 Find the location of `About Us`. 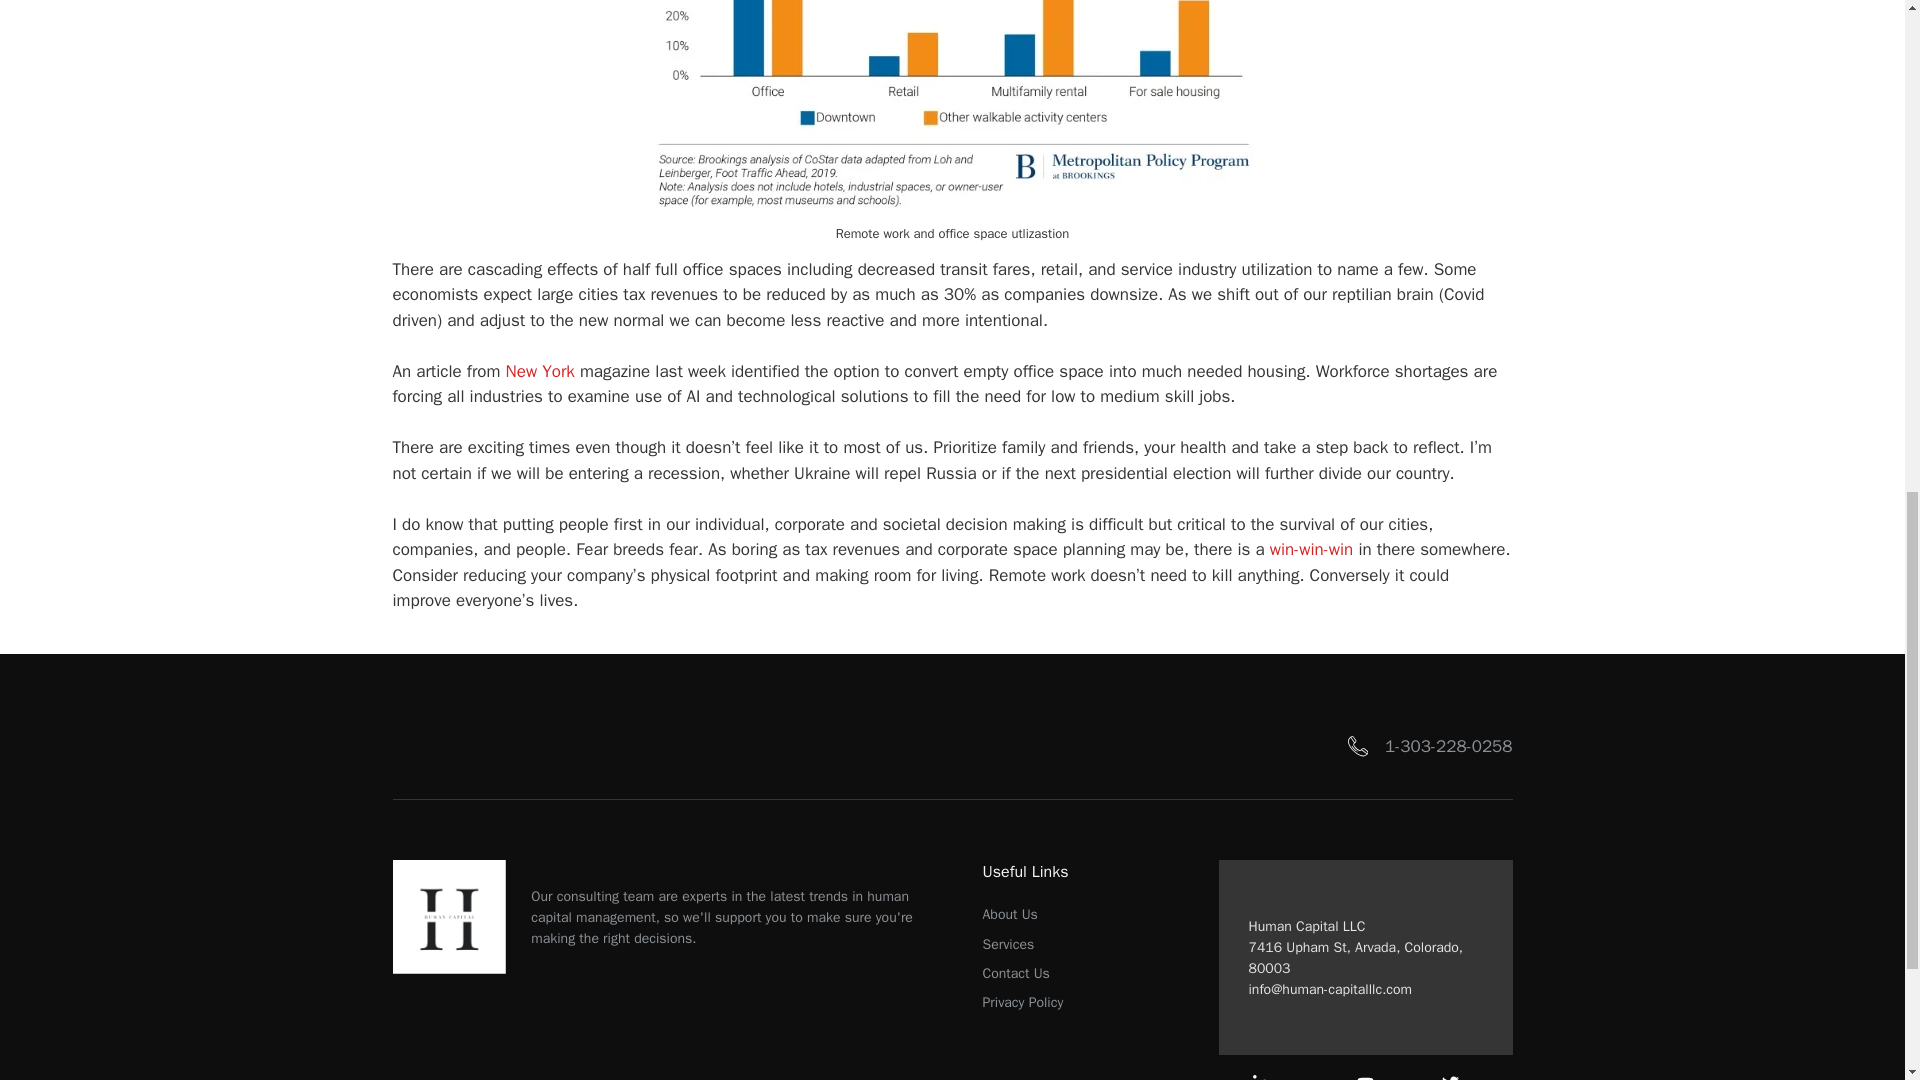

About Us is located at coordinates (1008, 914).